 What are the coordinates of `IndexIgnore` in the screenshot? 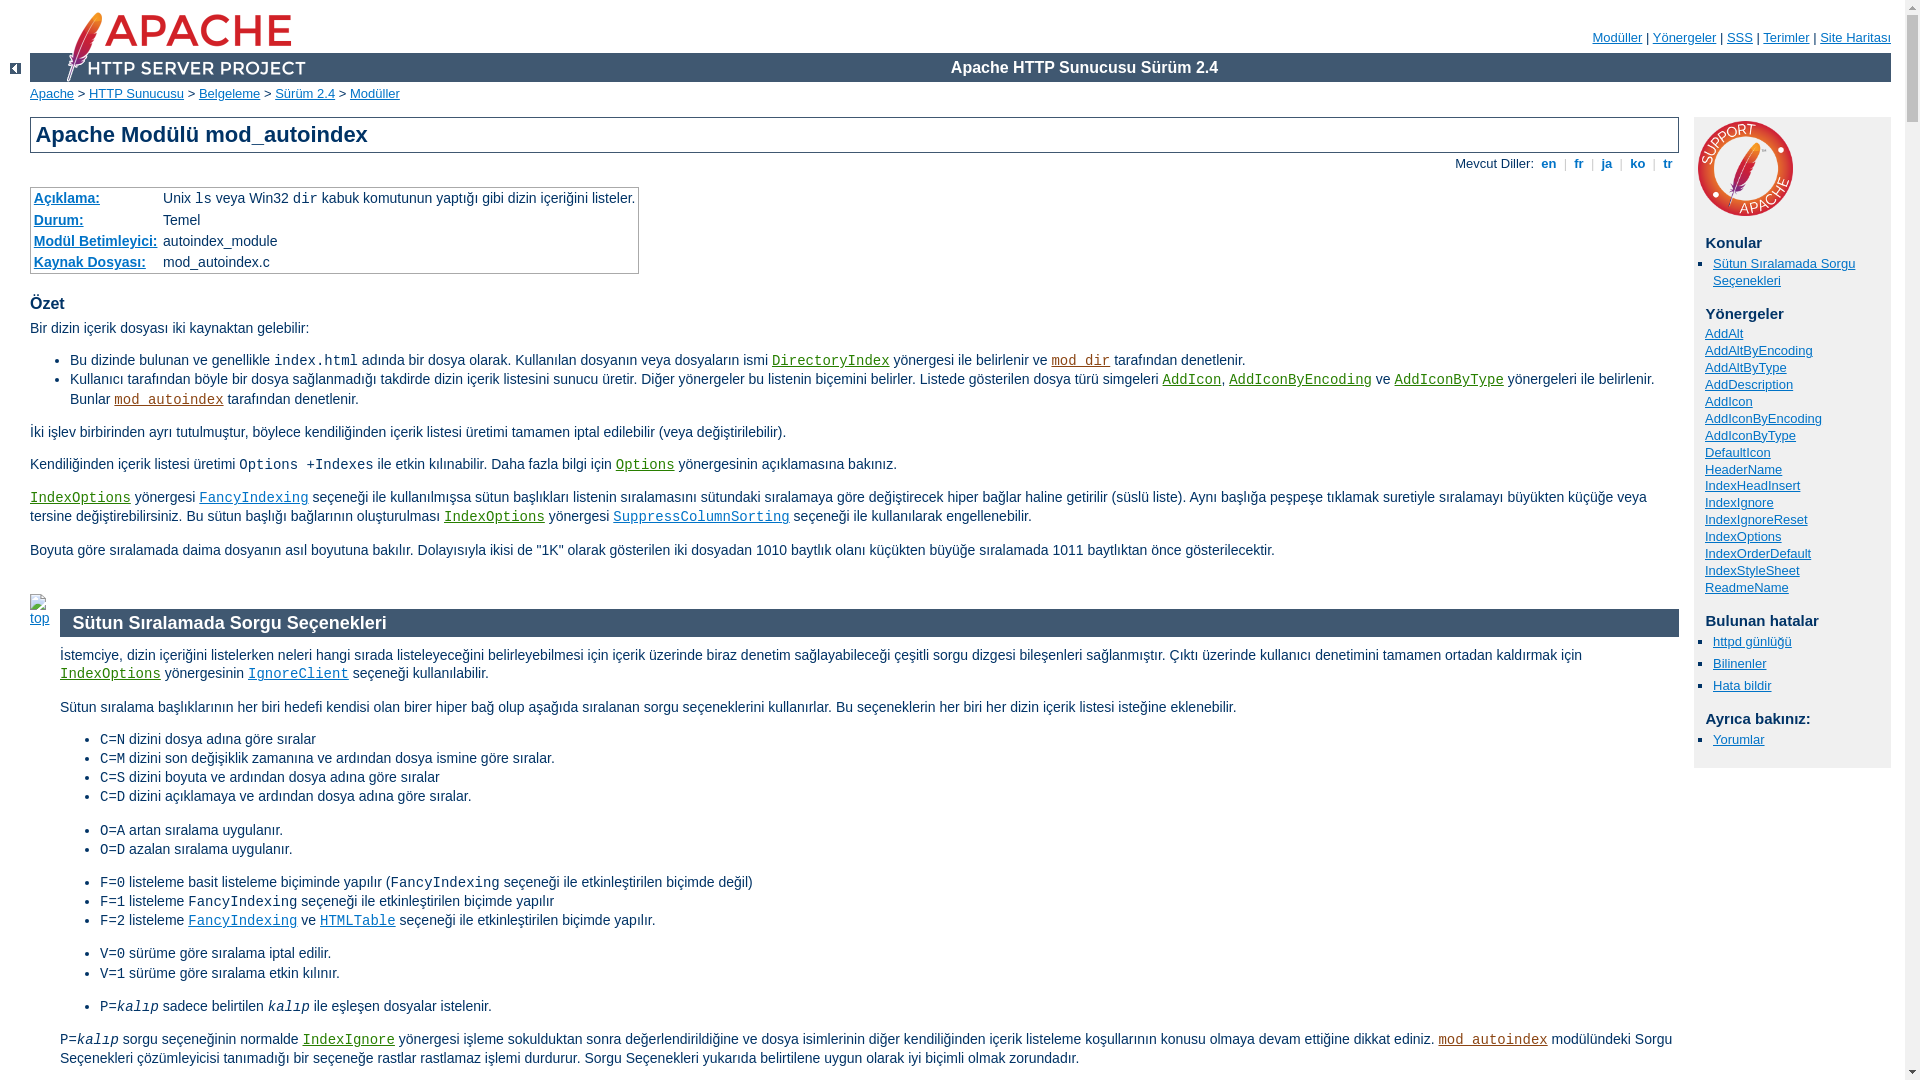 It's located at (348, 1040).